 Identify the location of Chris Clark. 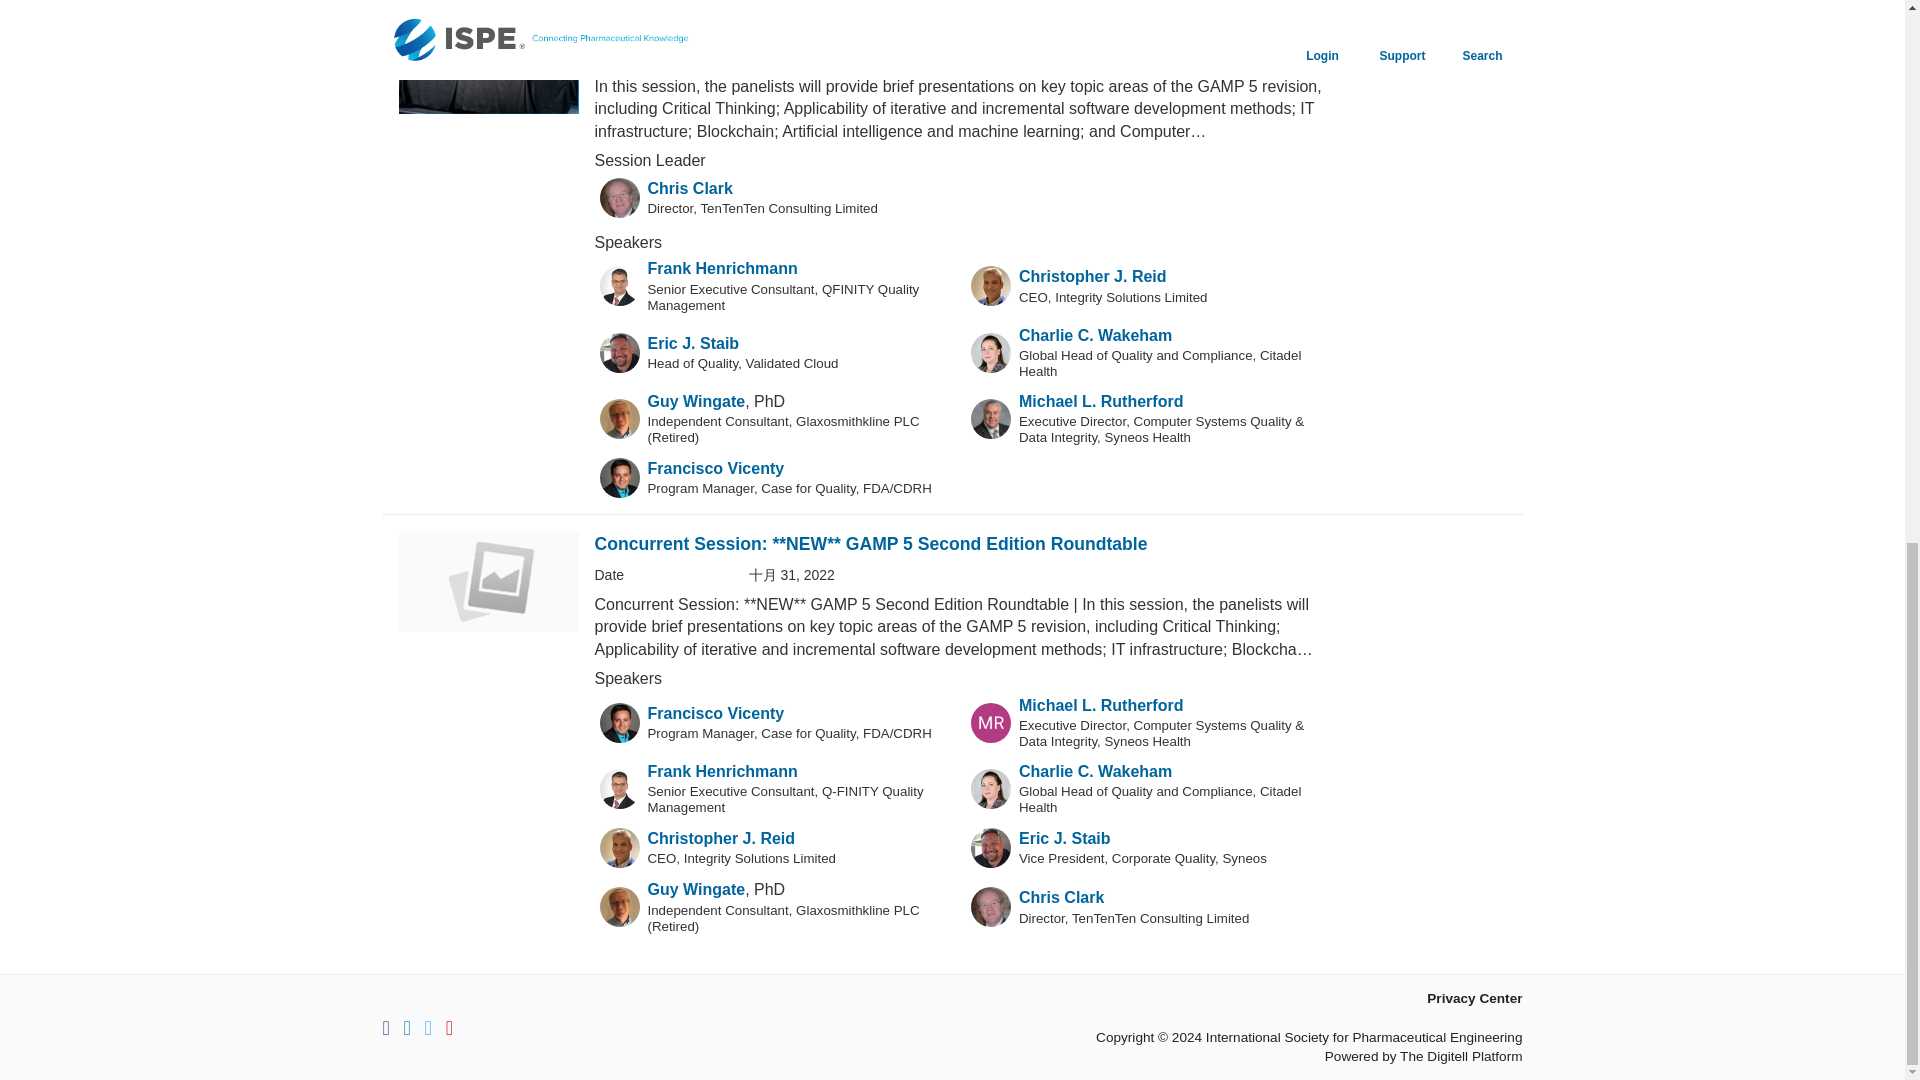
(690, 188).